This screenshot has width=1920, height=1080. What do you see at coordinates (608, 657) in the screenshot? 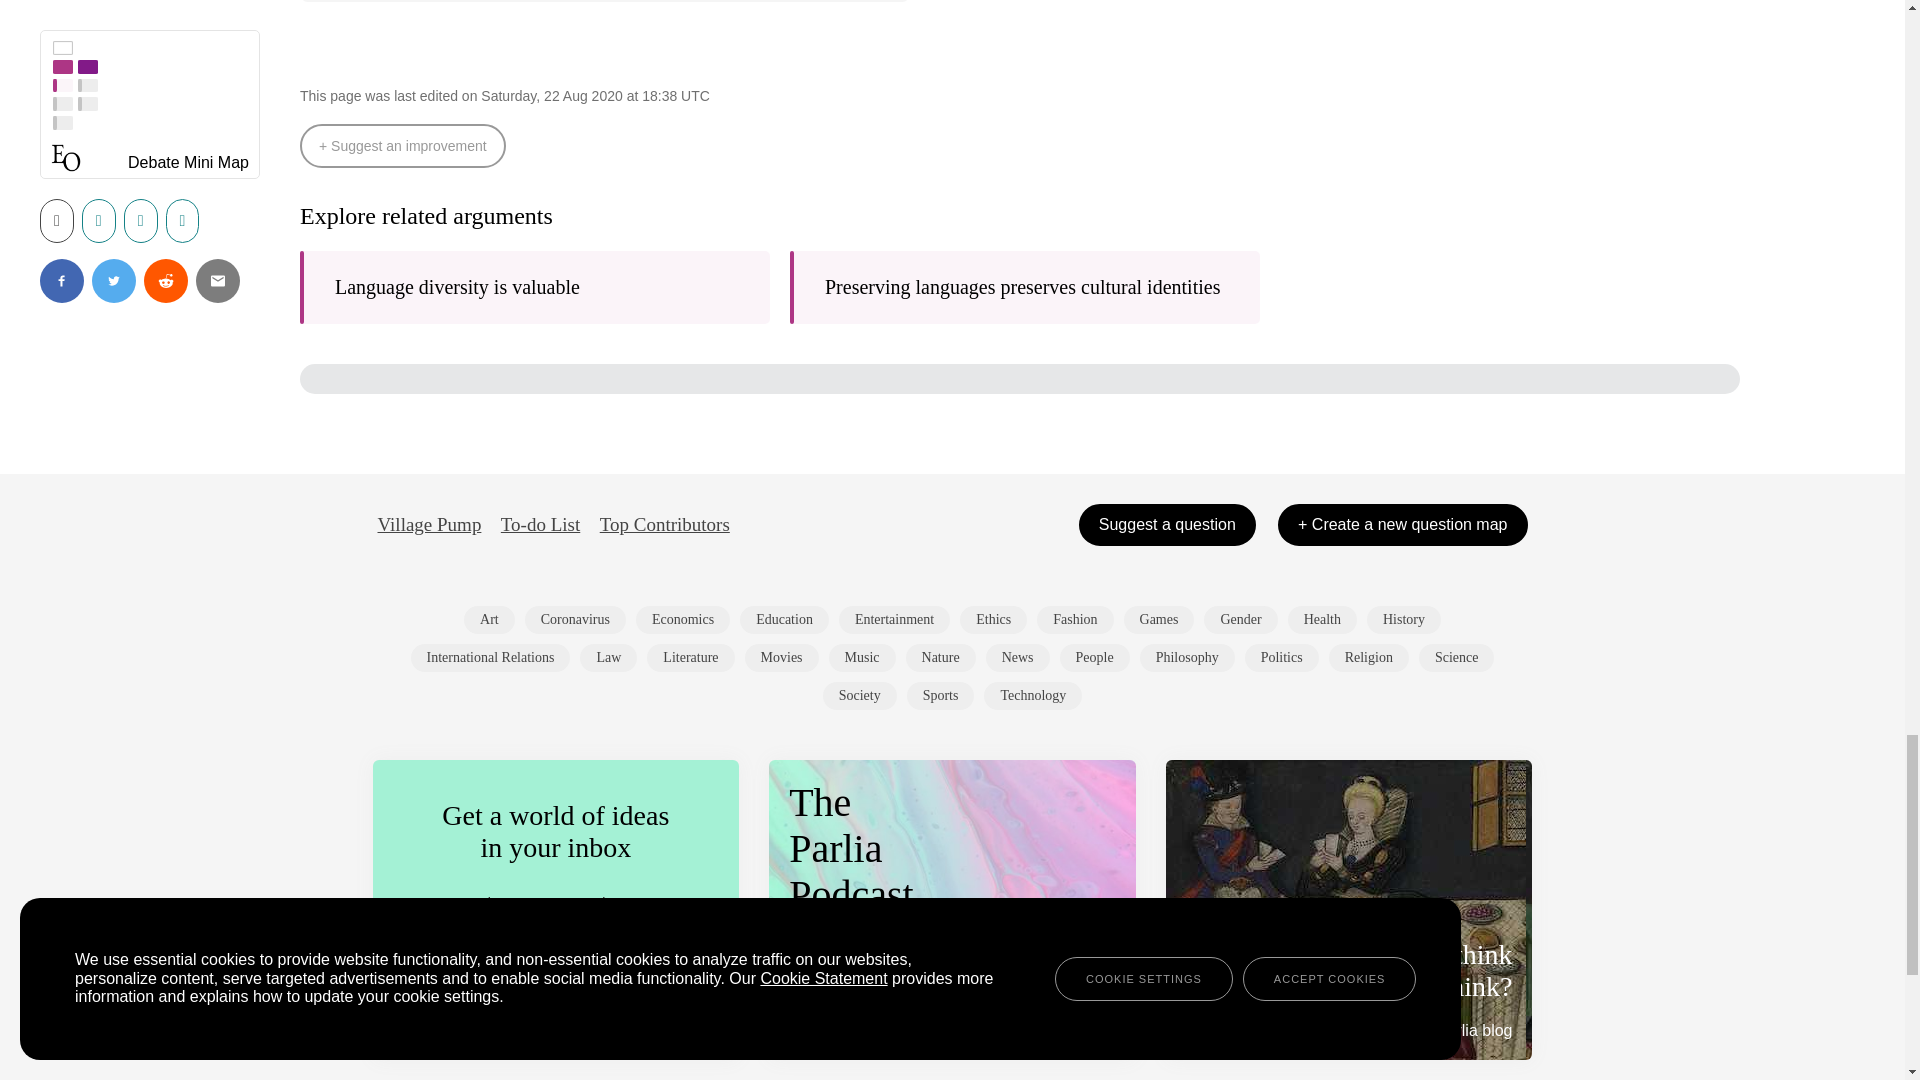
I see `Category item` at bounding box center [608, 657].